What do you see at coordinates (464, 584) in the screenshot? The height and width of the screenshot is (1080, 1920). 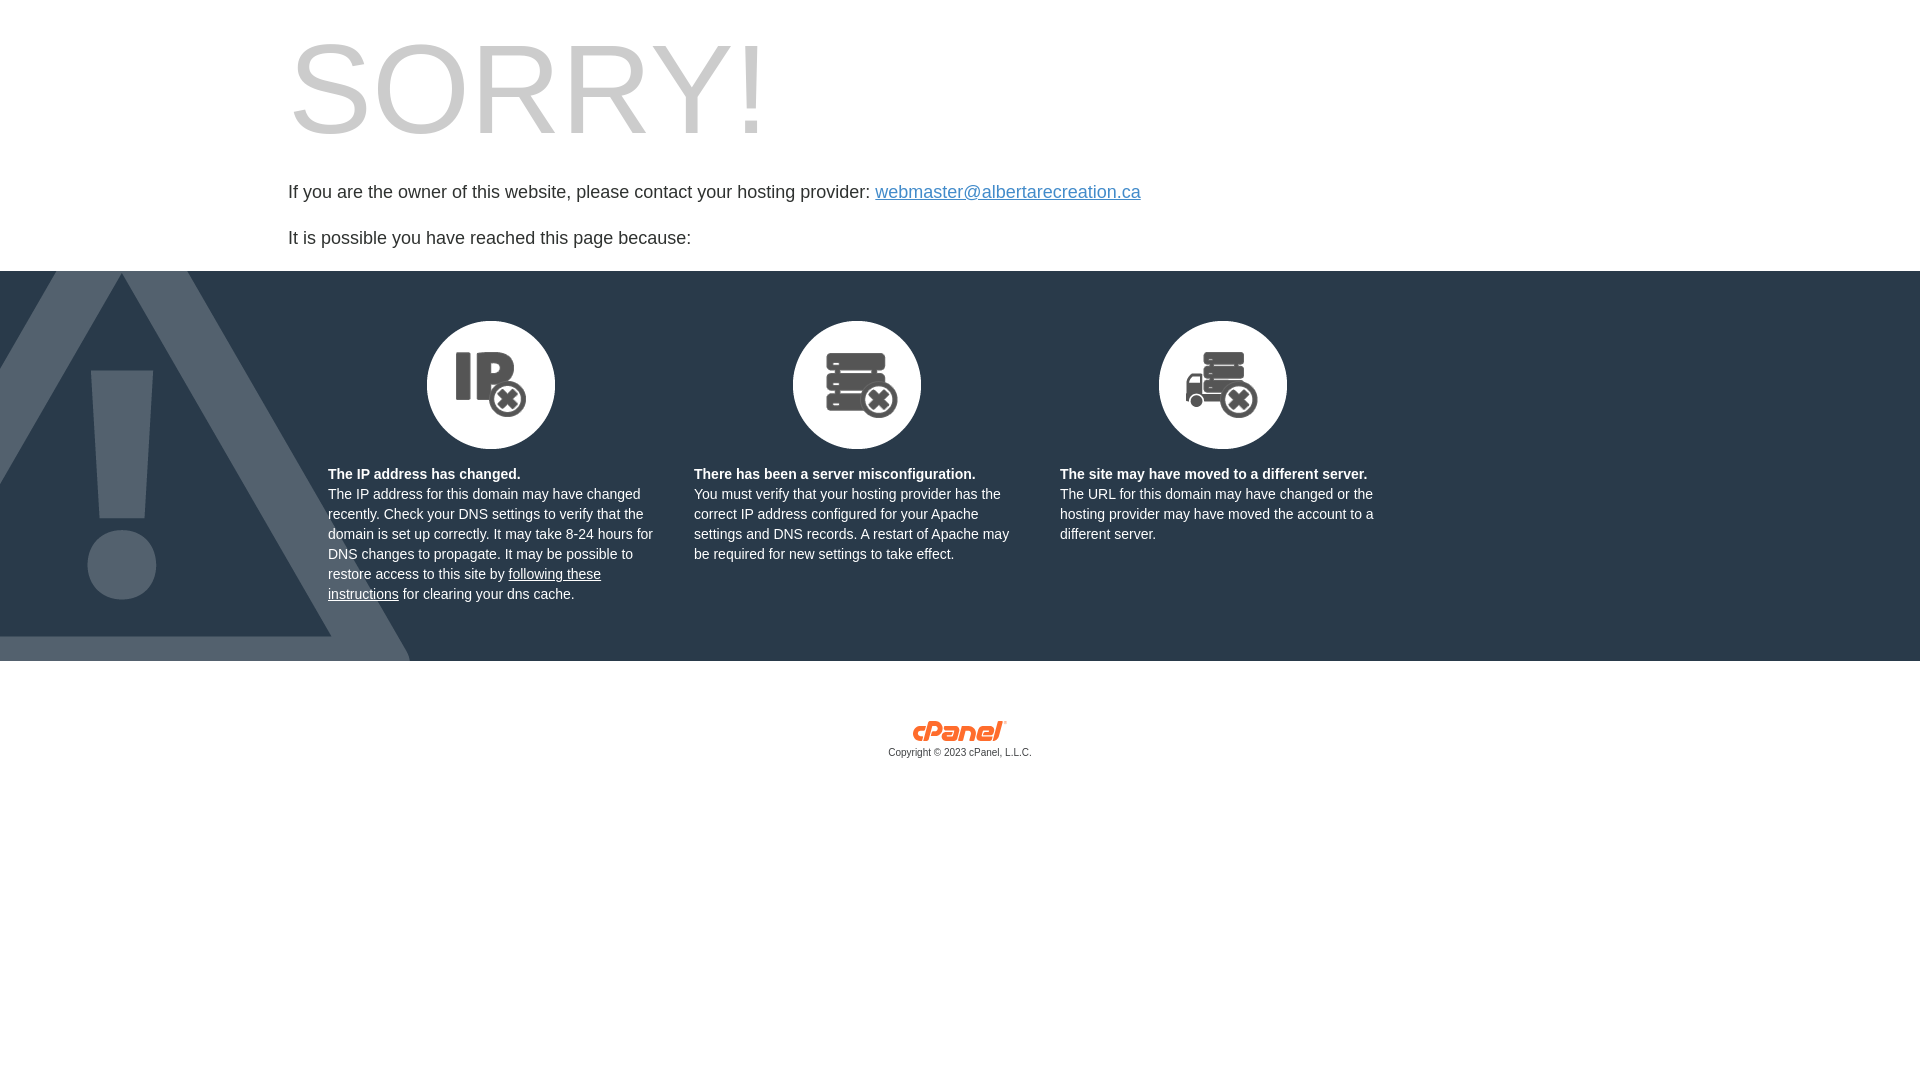 I see `following these instructions` at bounding box center [464, 584].